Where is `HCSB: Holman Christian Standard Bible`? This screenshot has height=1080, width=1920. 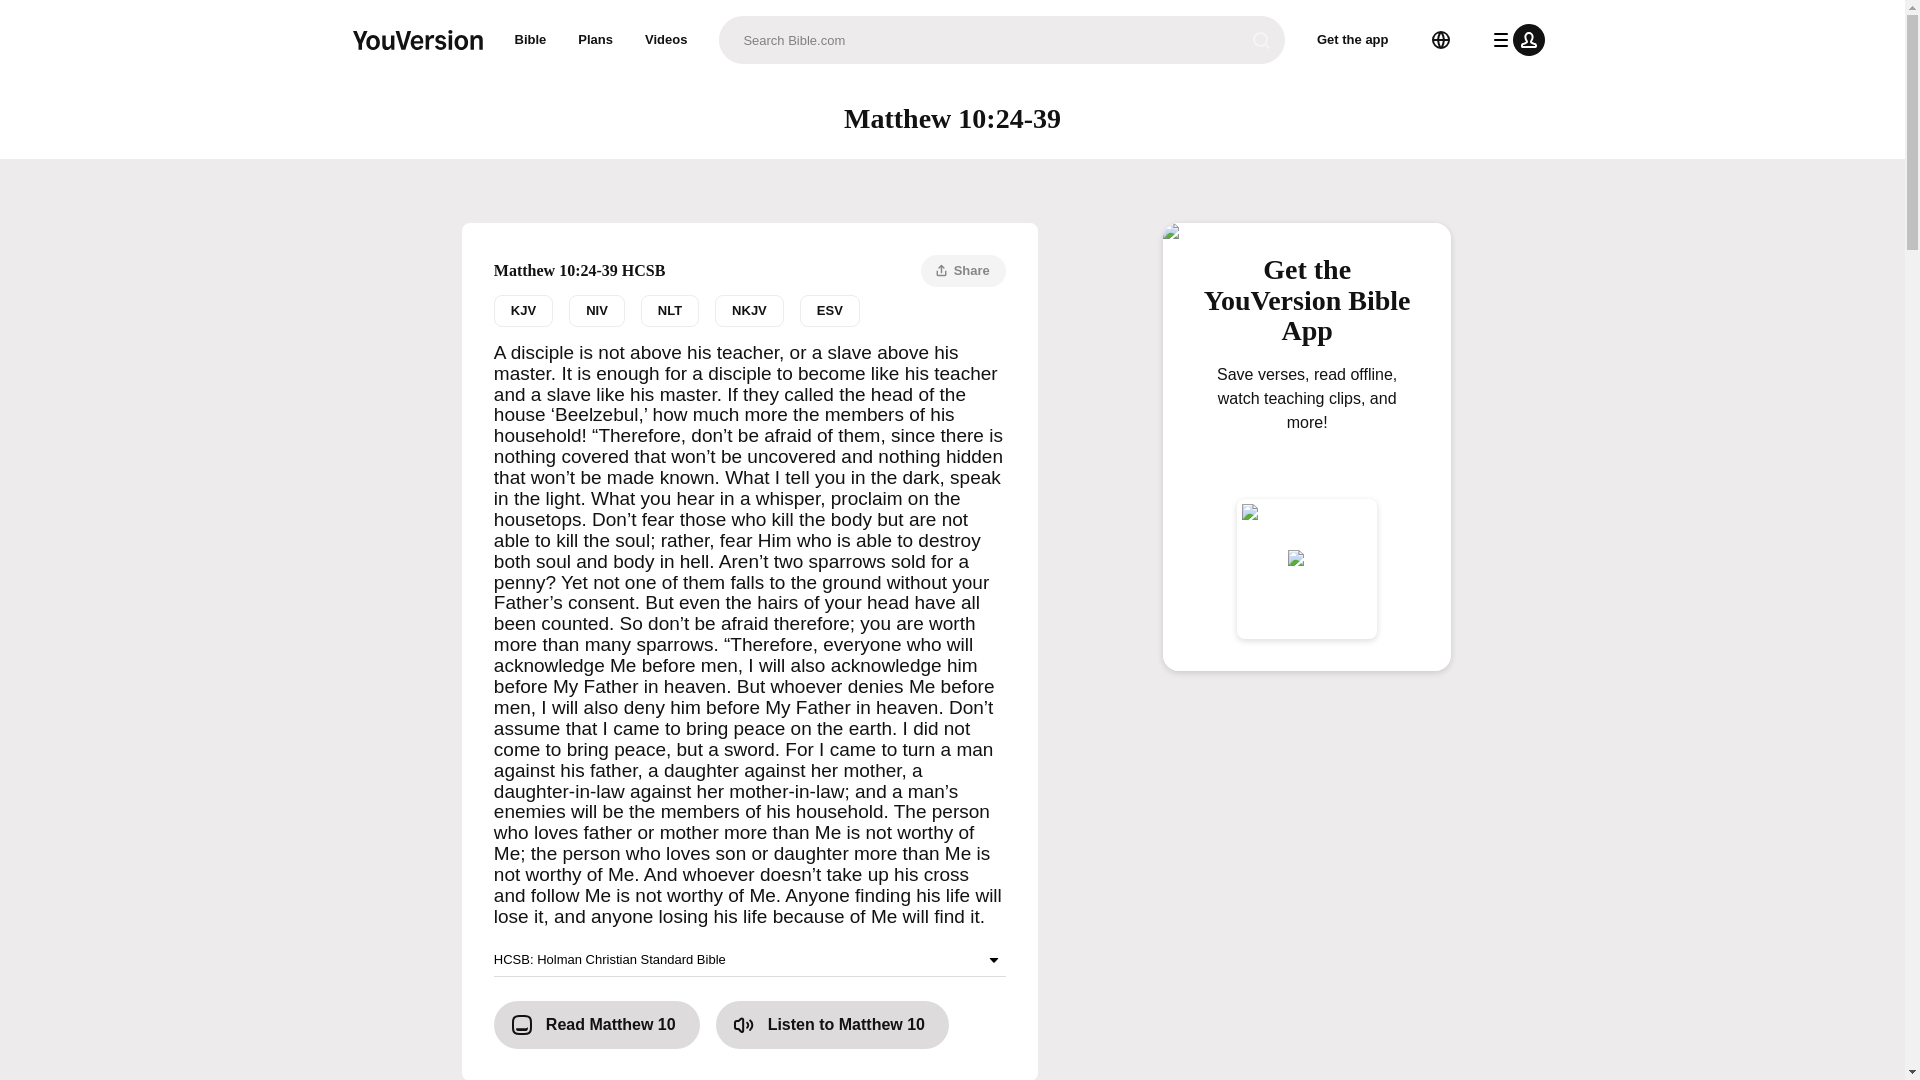 HCSB: Holman Christian Standard Bible is located at coordinates (670, 310).